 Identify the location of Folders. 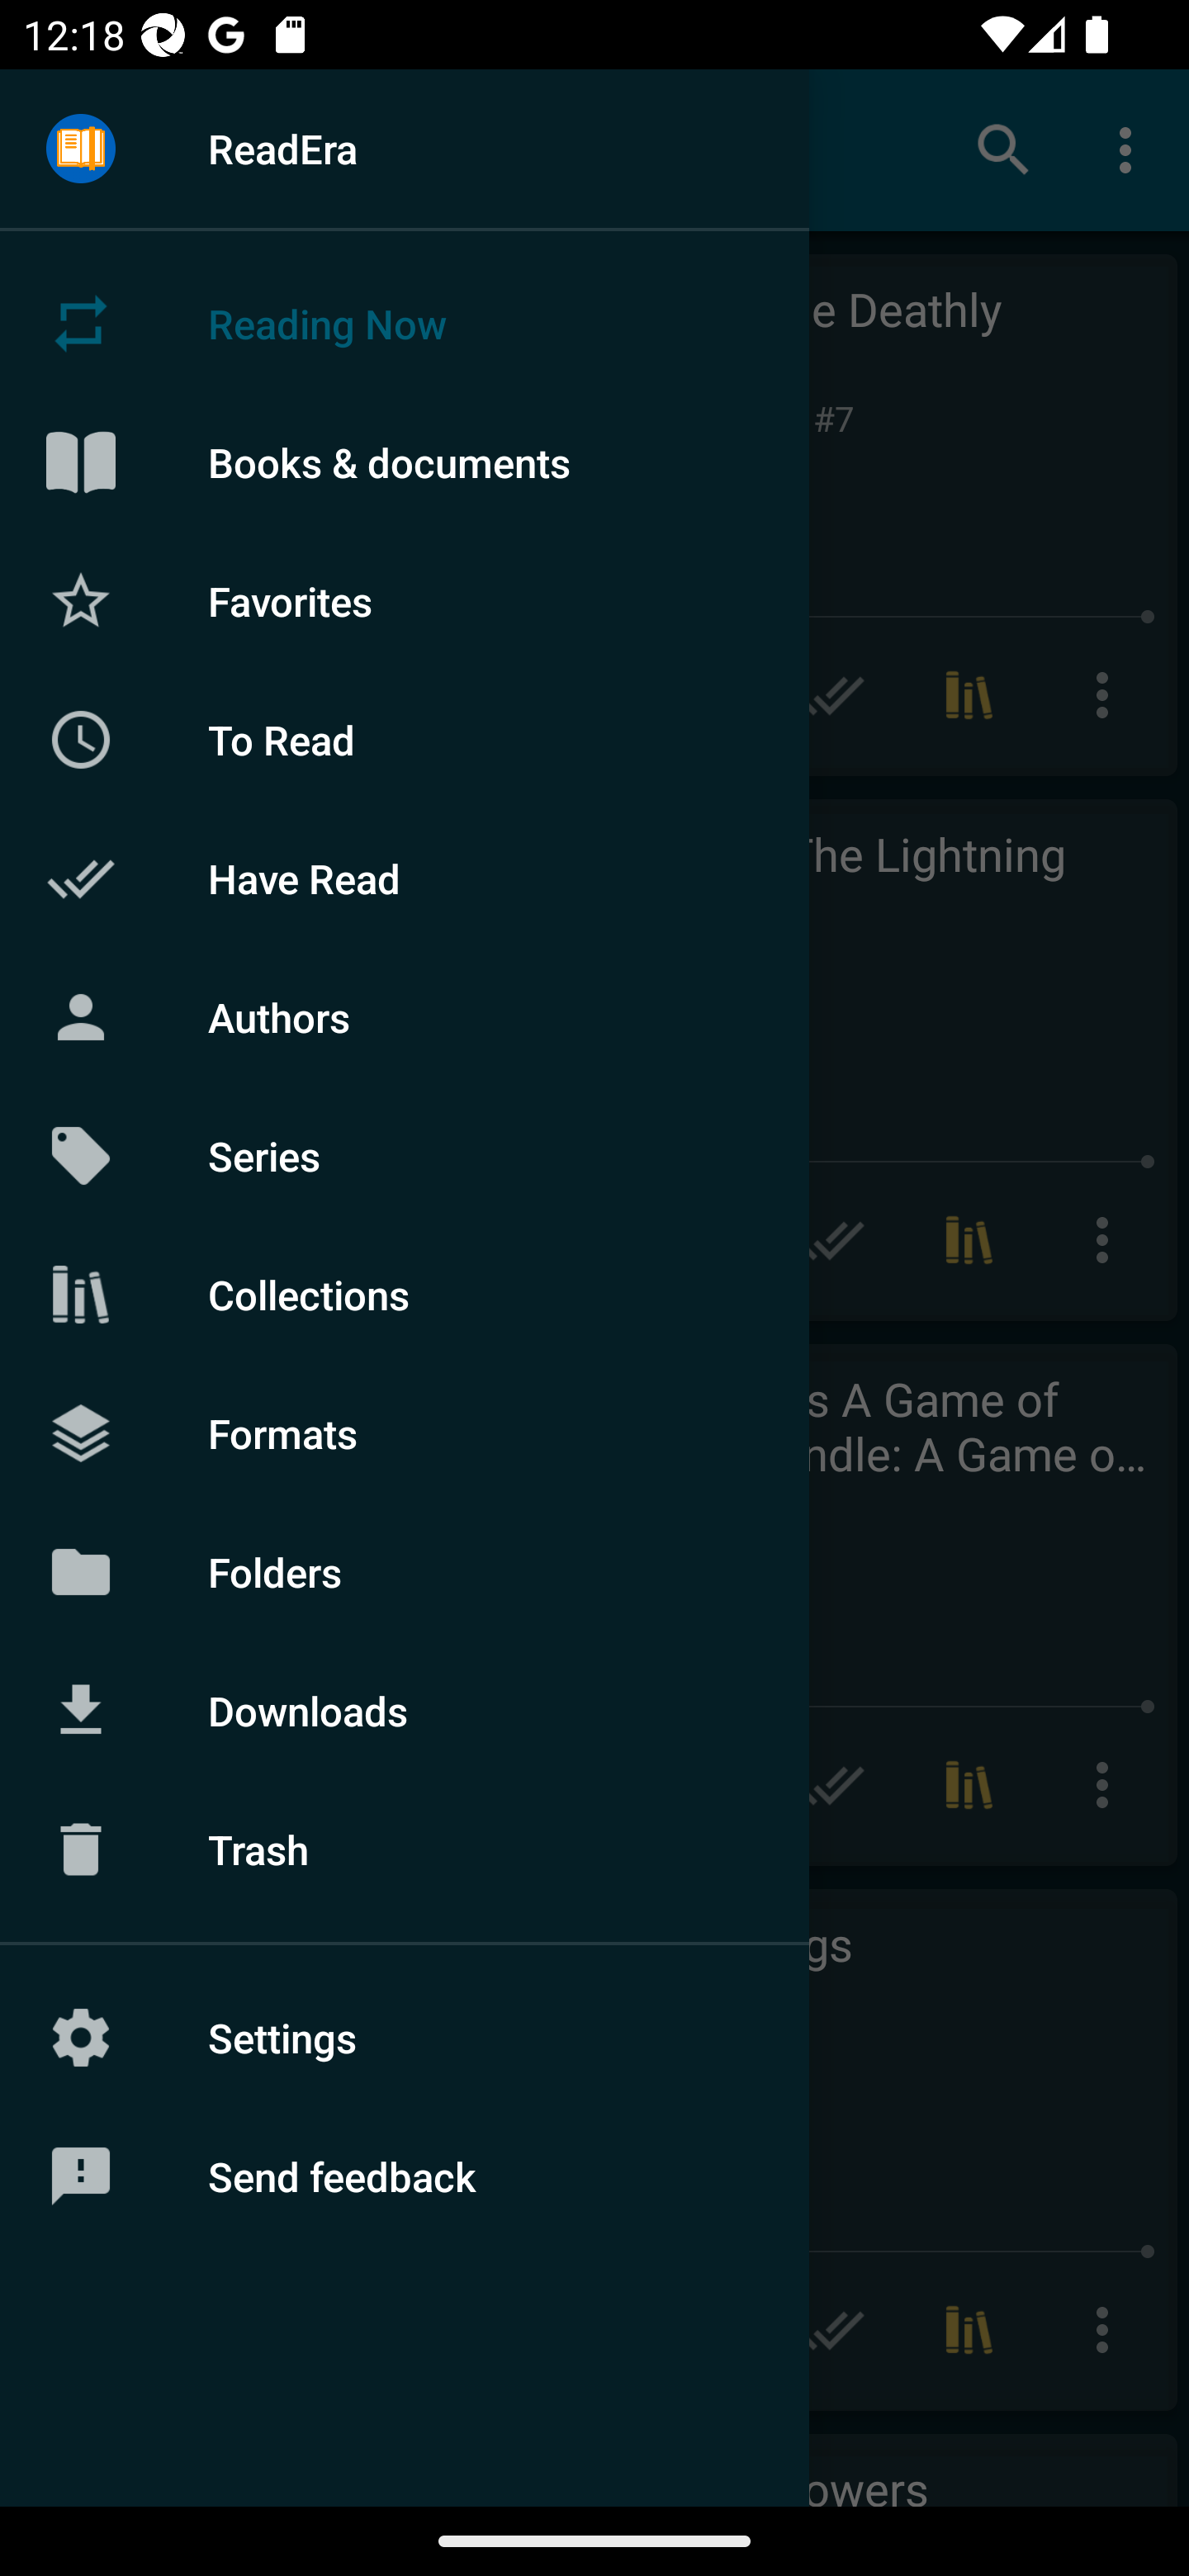
(405, 1570).